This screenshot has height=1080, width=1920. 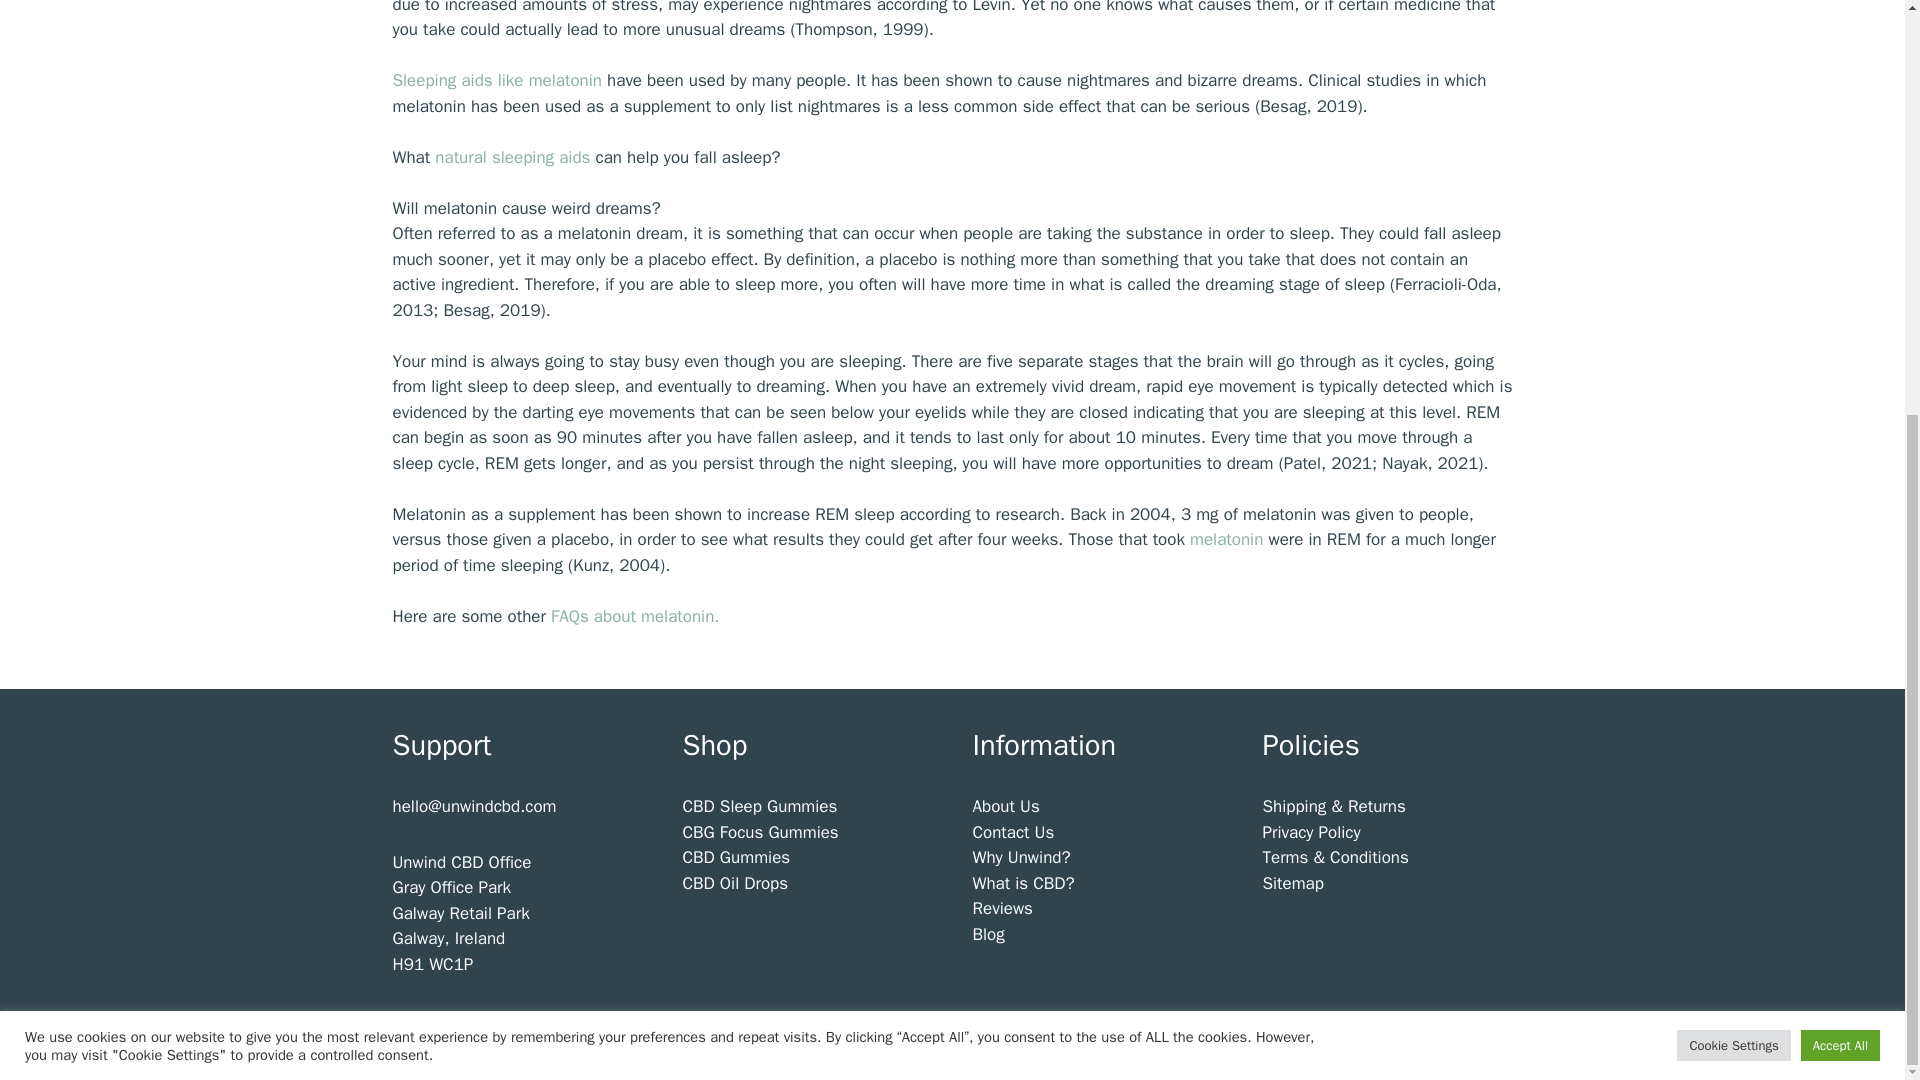 I want to click on CBD Oil Drops, so click(x=734, y=883).